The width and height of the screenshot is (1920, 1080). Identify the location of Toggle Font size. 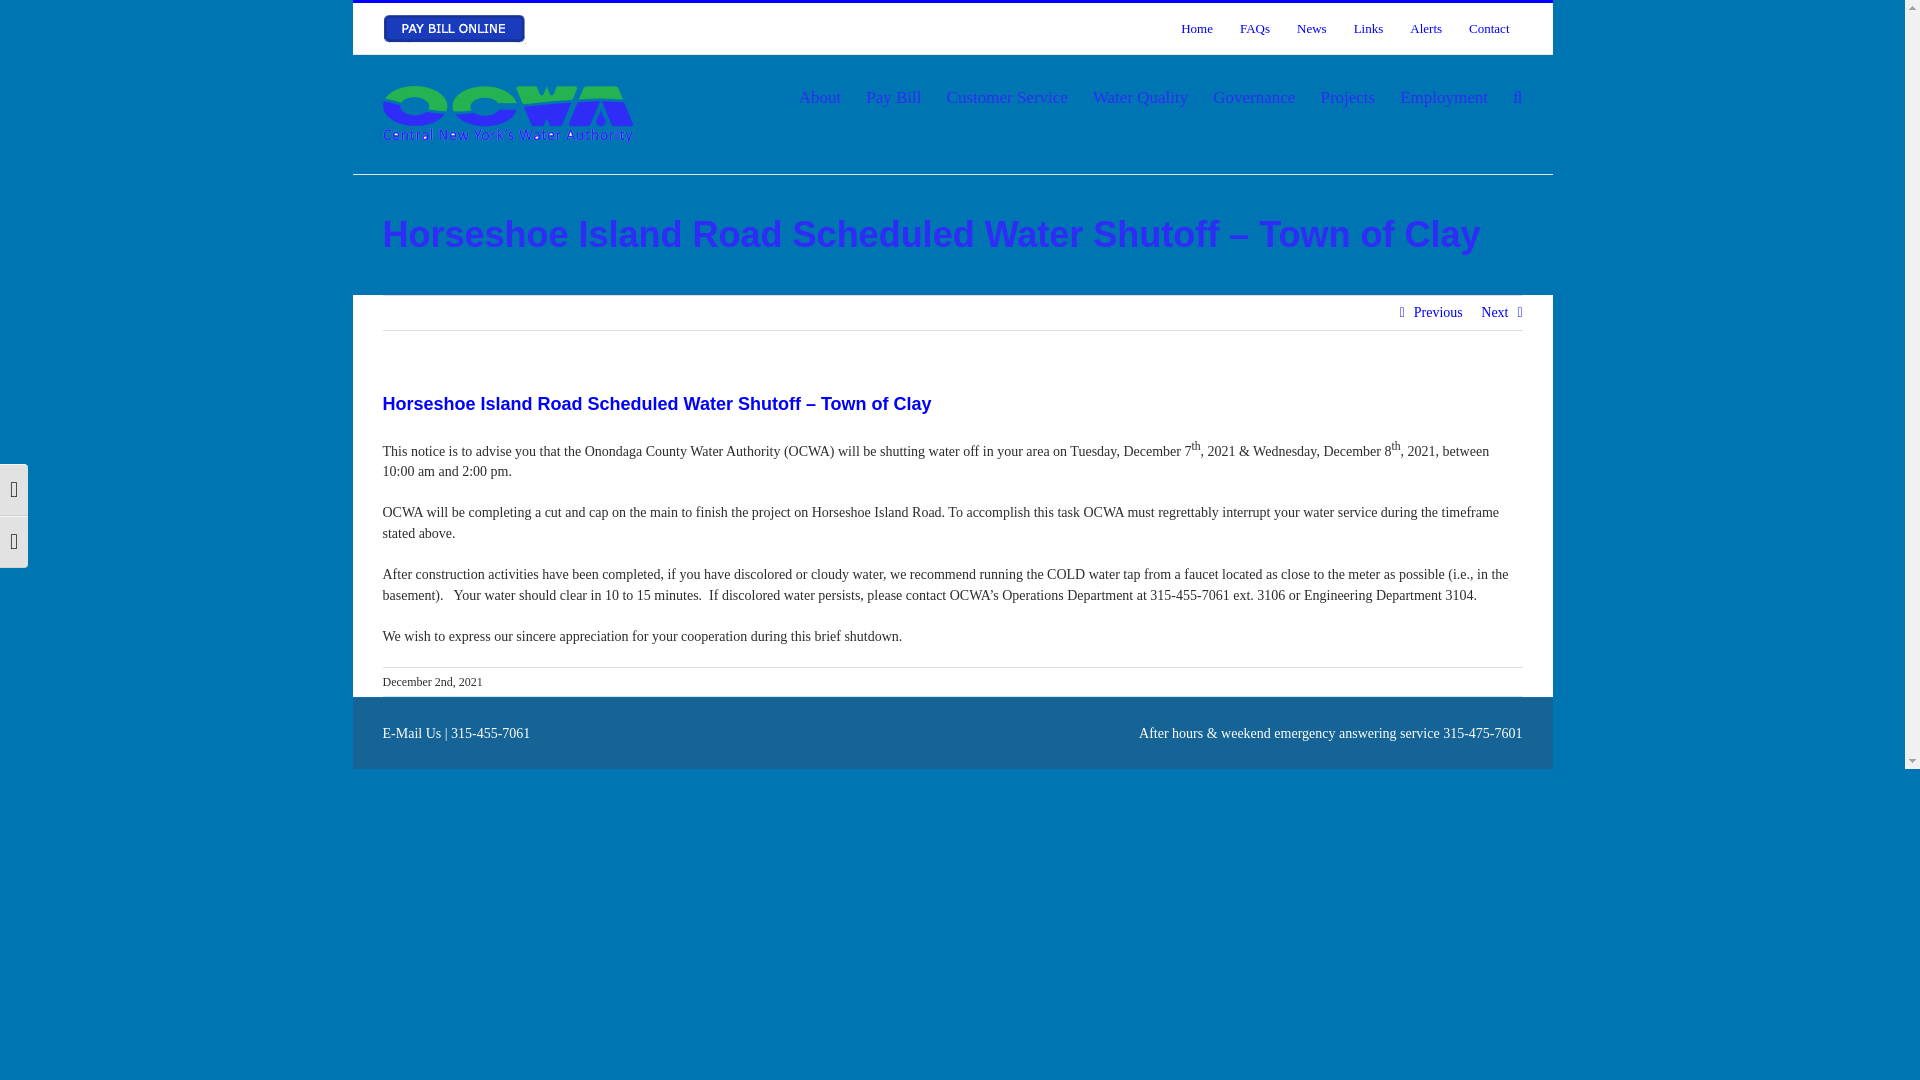
(14, 542).